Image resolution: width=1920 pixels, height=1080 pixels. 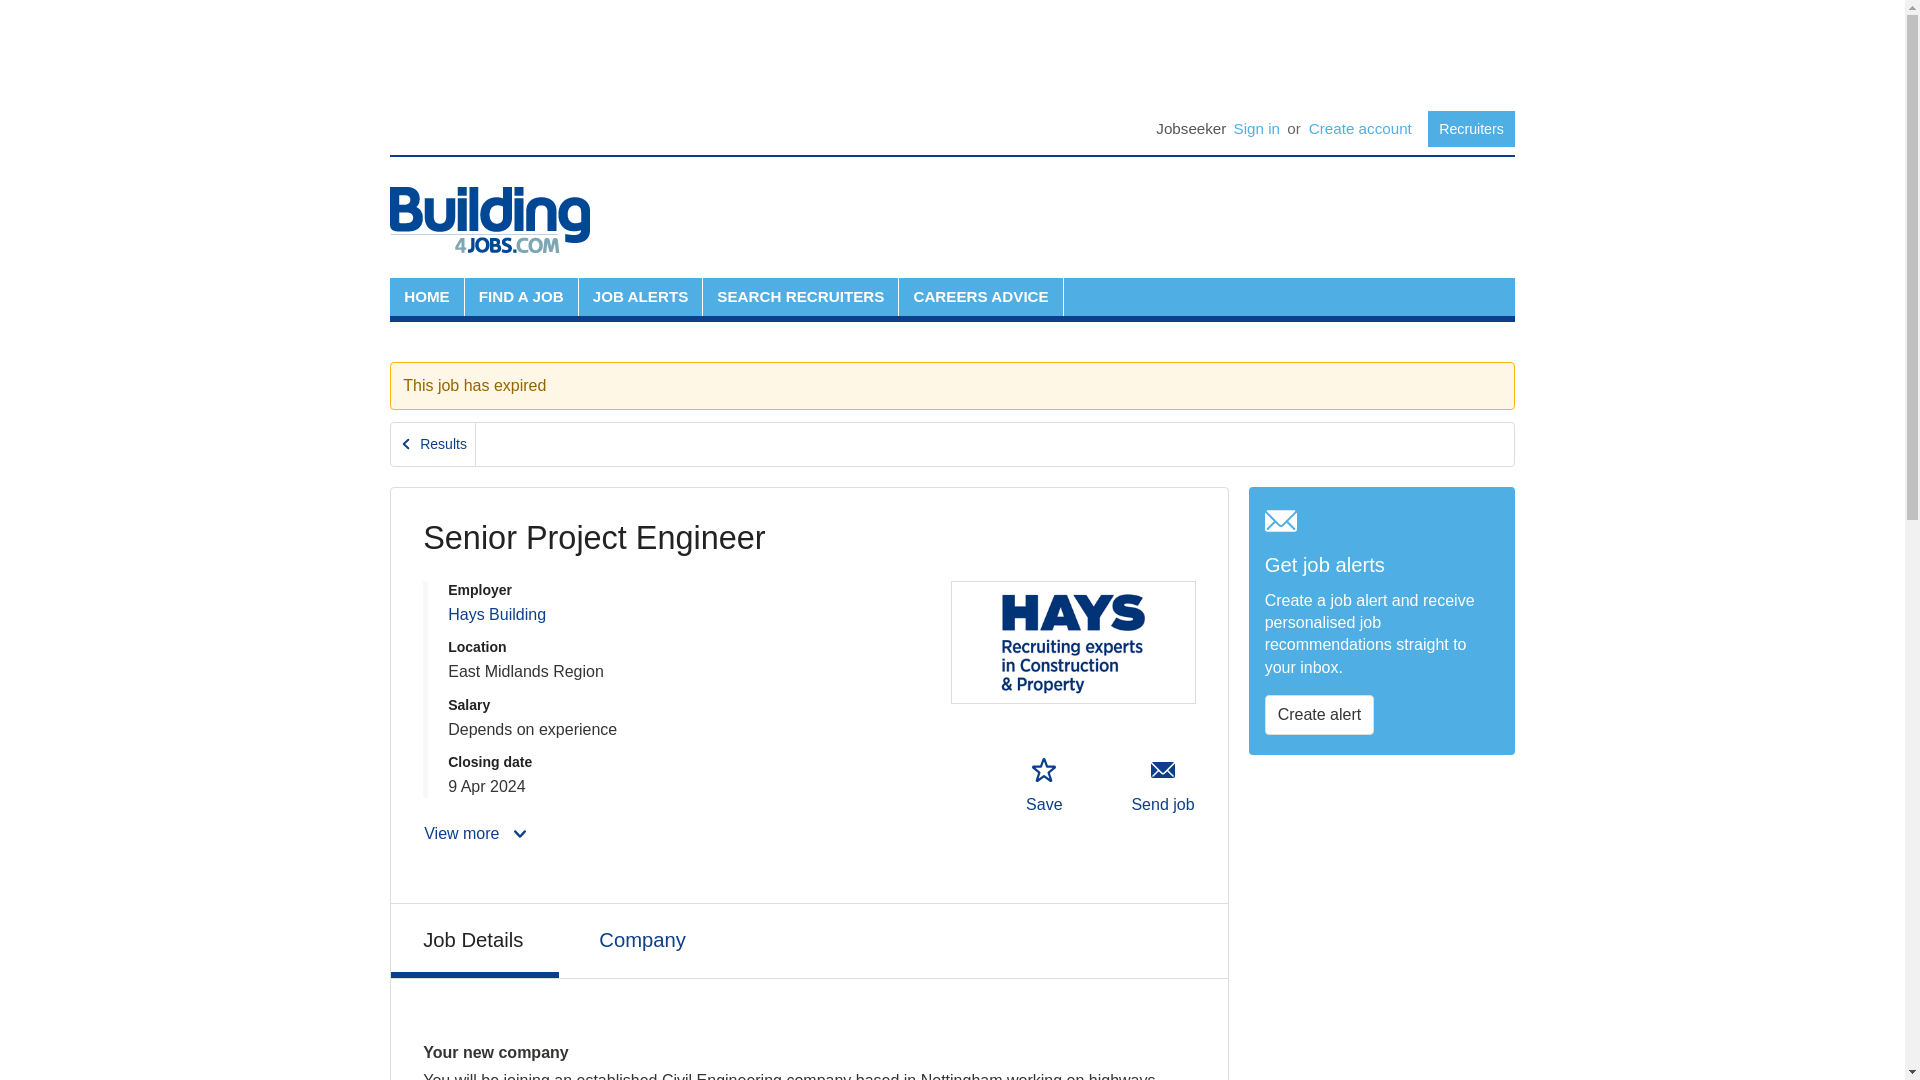 I want to click on JOB ALERTS, so click(x=640, y=296).